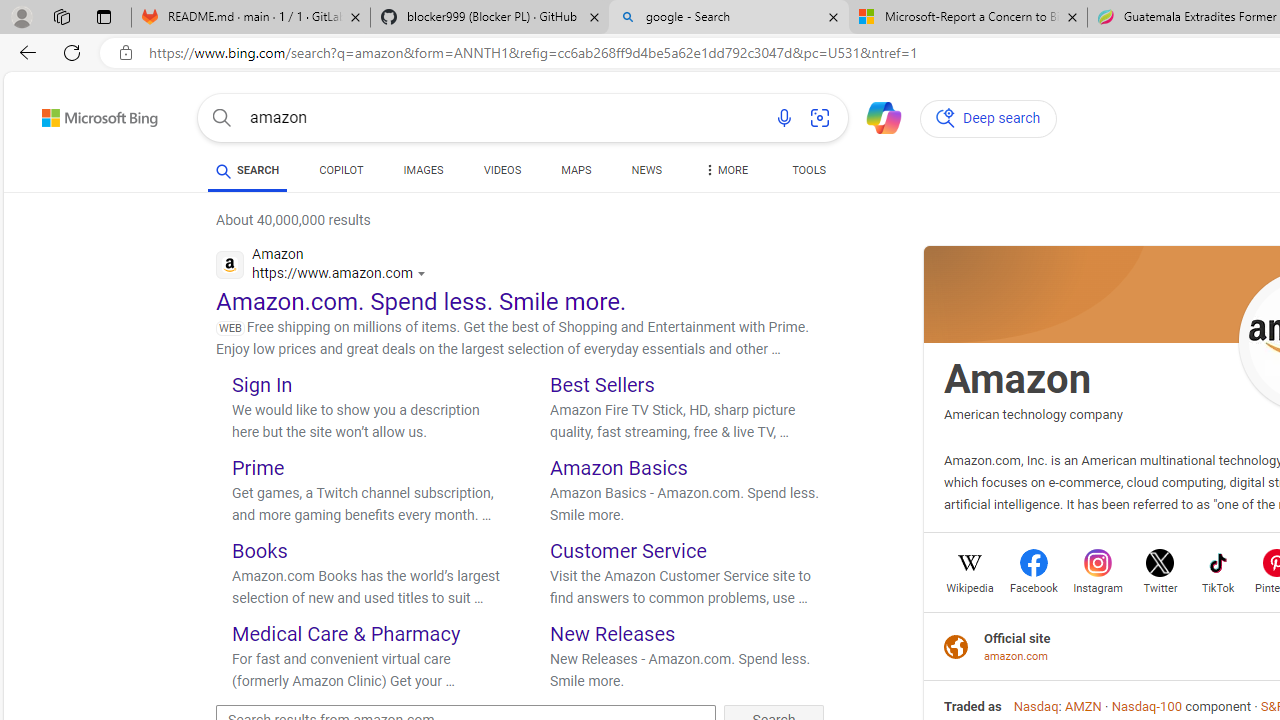 The height and width of the screenshot is (720, 1280). I want to click on Class: sp-ofsite, so click(956, 646).